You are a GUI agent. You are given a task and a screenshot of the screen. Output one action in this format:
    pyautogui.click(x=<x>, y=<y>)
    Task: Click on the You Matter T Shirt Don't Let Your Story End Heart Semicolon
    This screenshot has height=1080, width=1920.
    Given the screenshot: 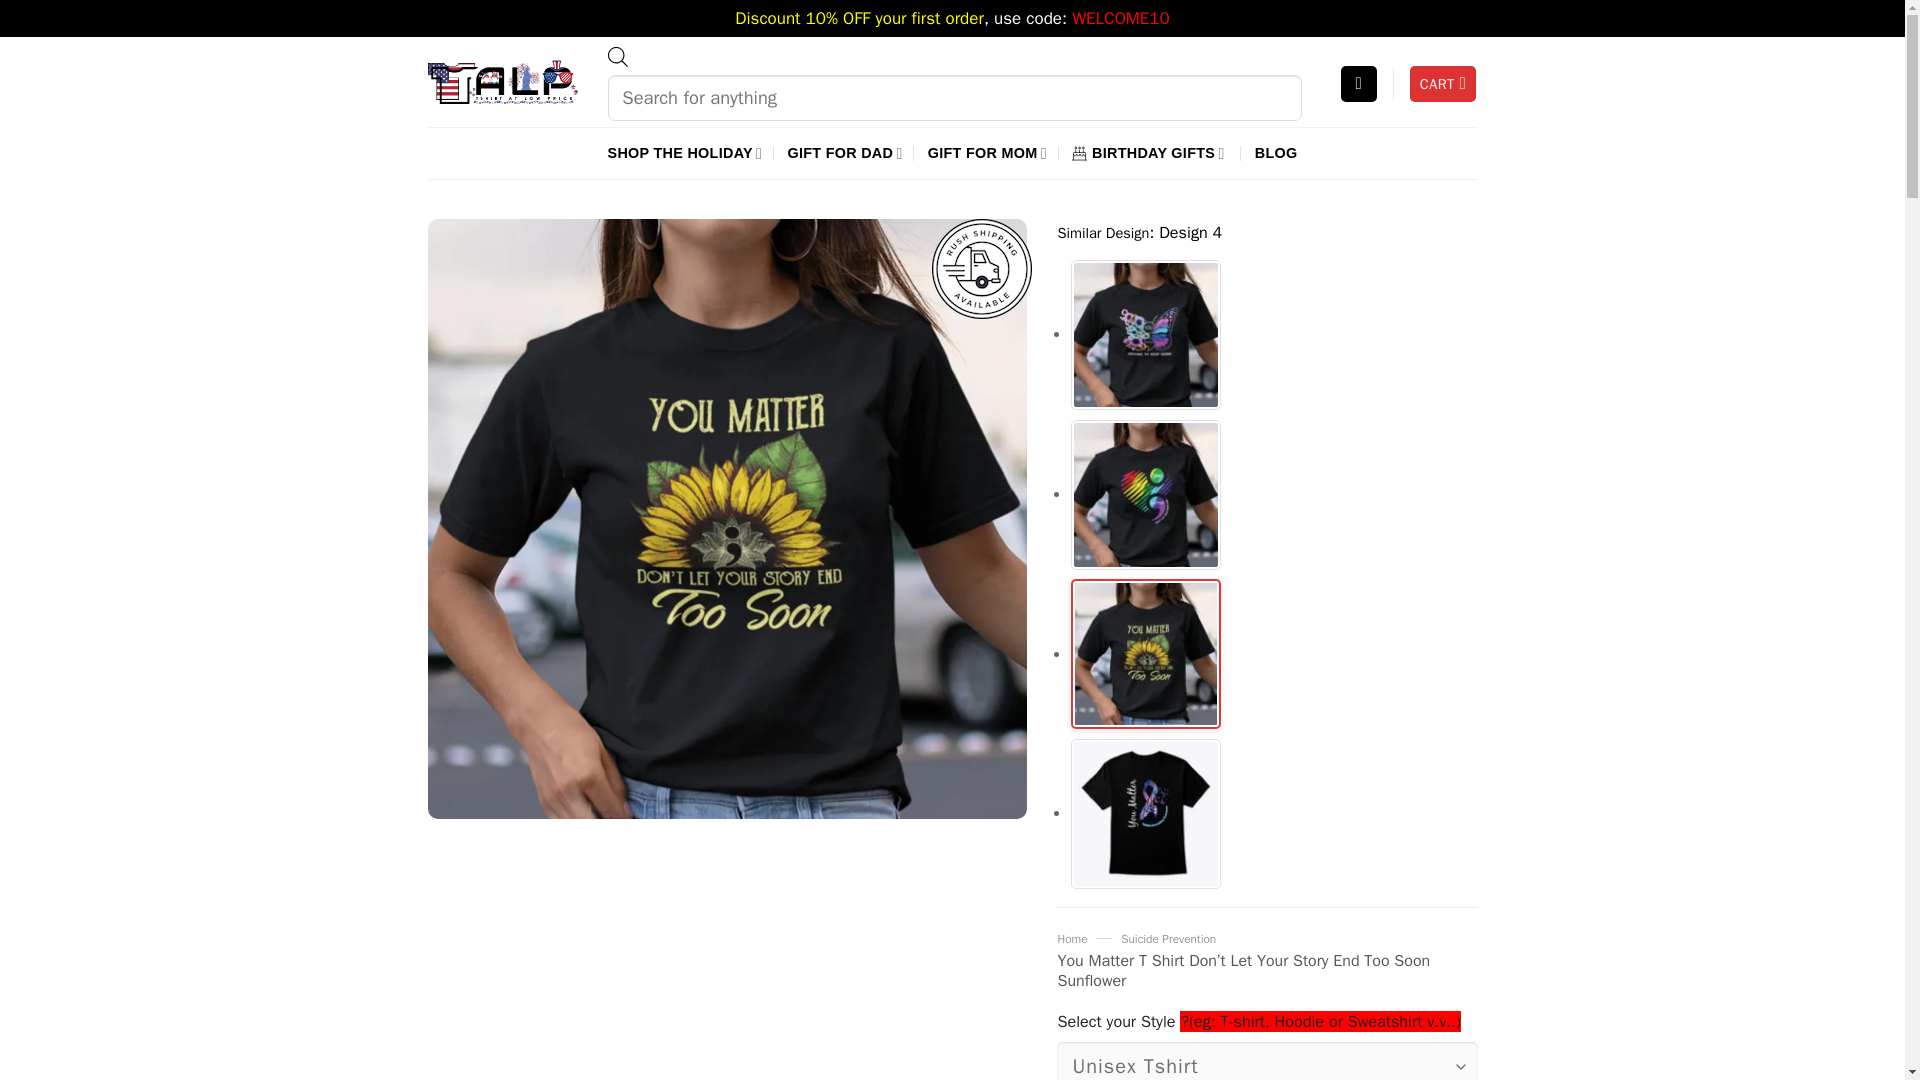 What is the action you would take?
    pyautogui.click(x=1146, y=493)
    